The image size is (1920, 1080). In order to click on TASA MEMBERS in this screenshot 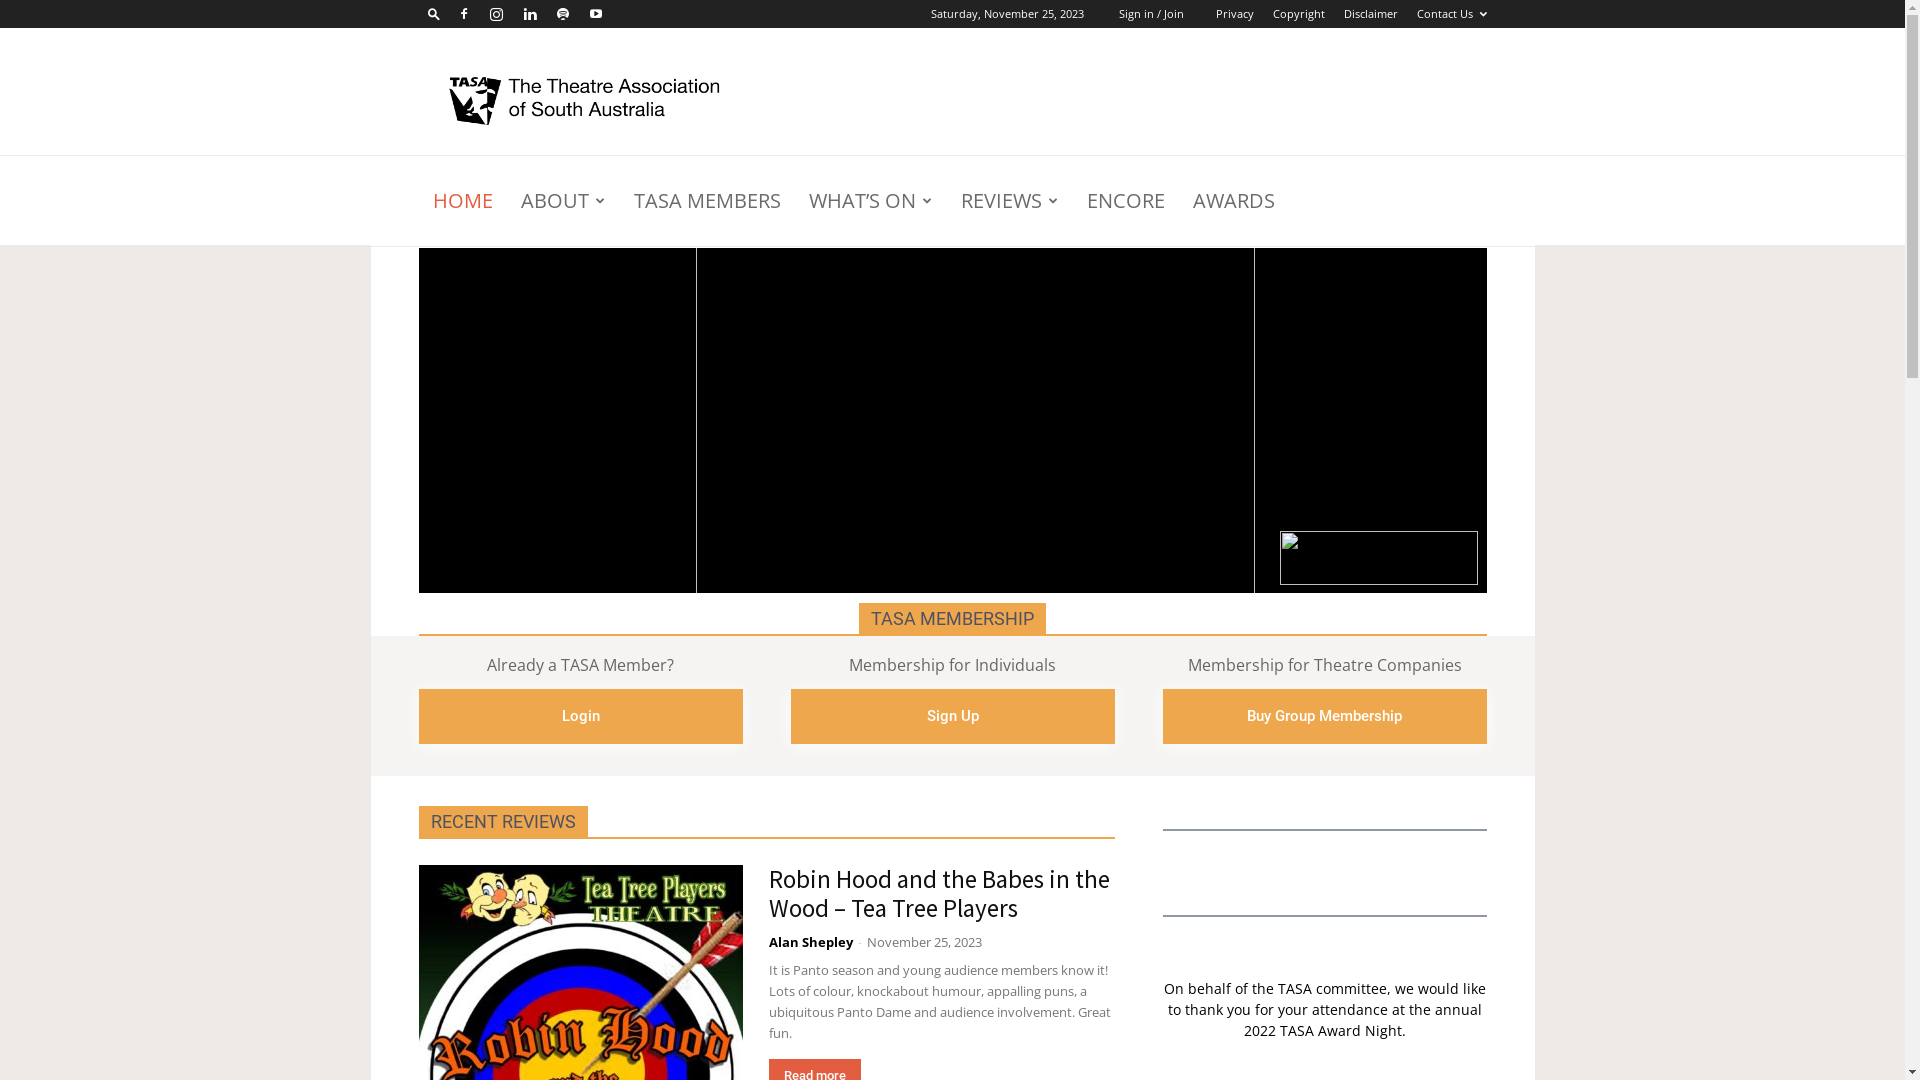, I will do `click(708, 200)`.